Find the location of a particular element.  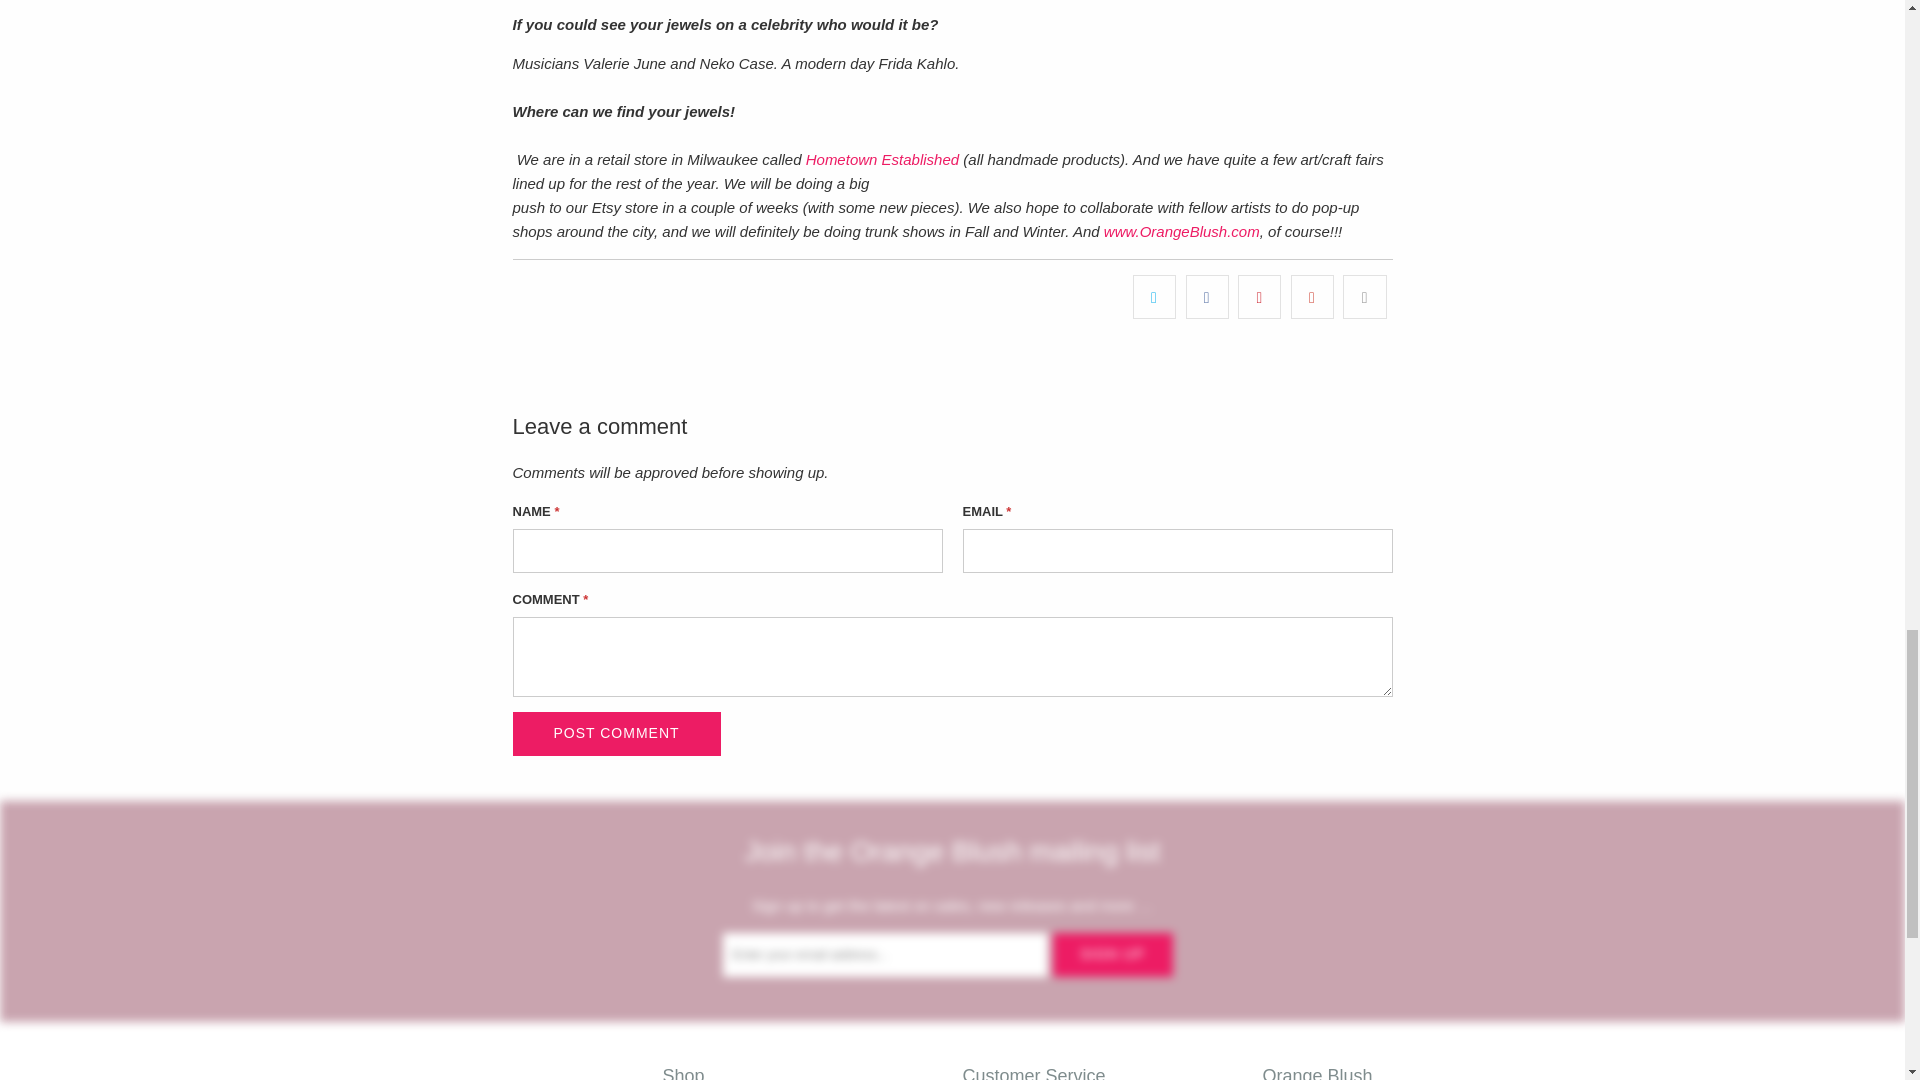

Post comment is located at coordinates (616, 734).